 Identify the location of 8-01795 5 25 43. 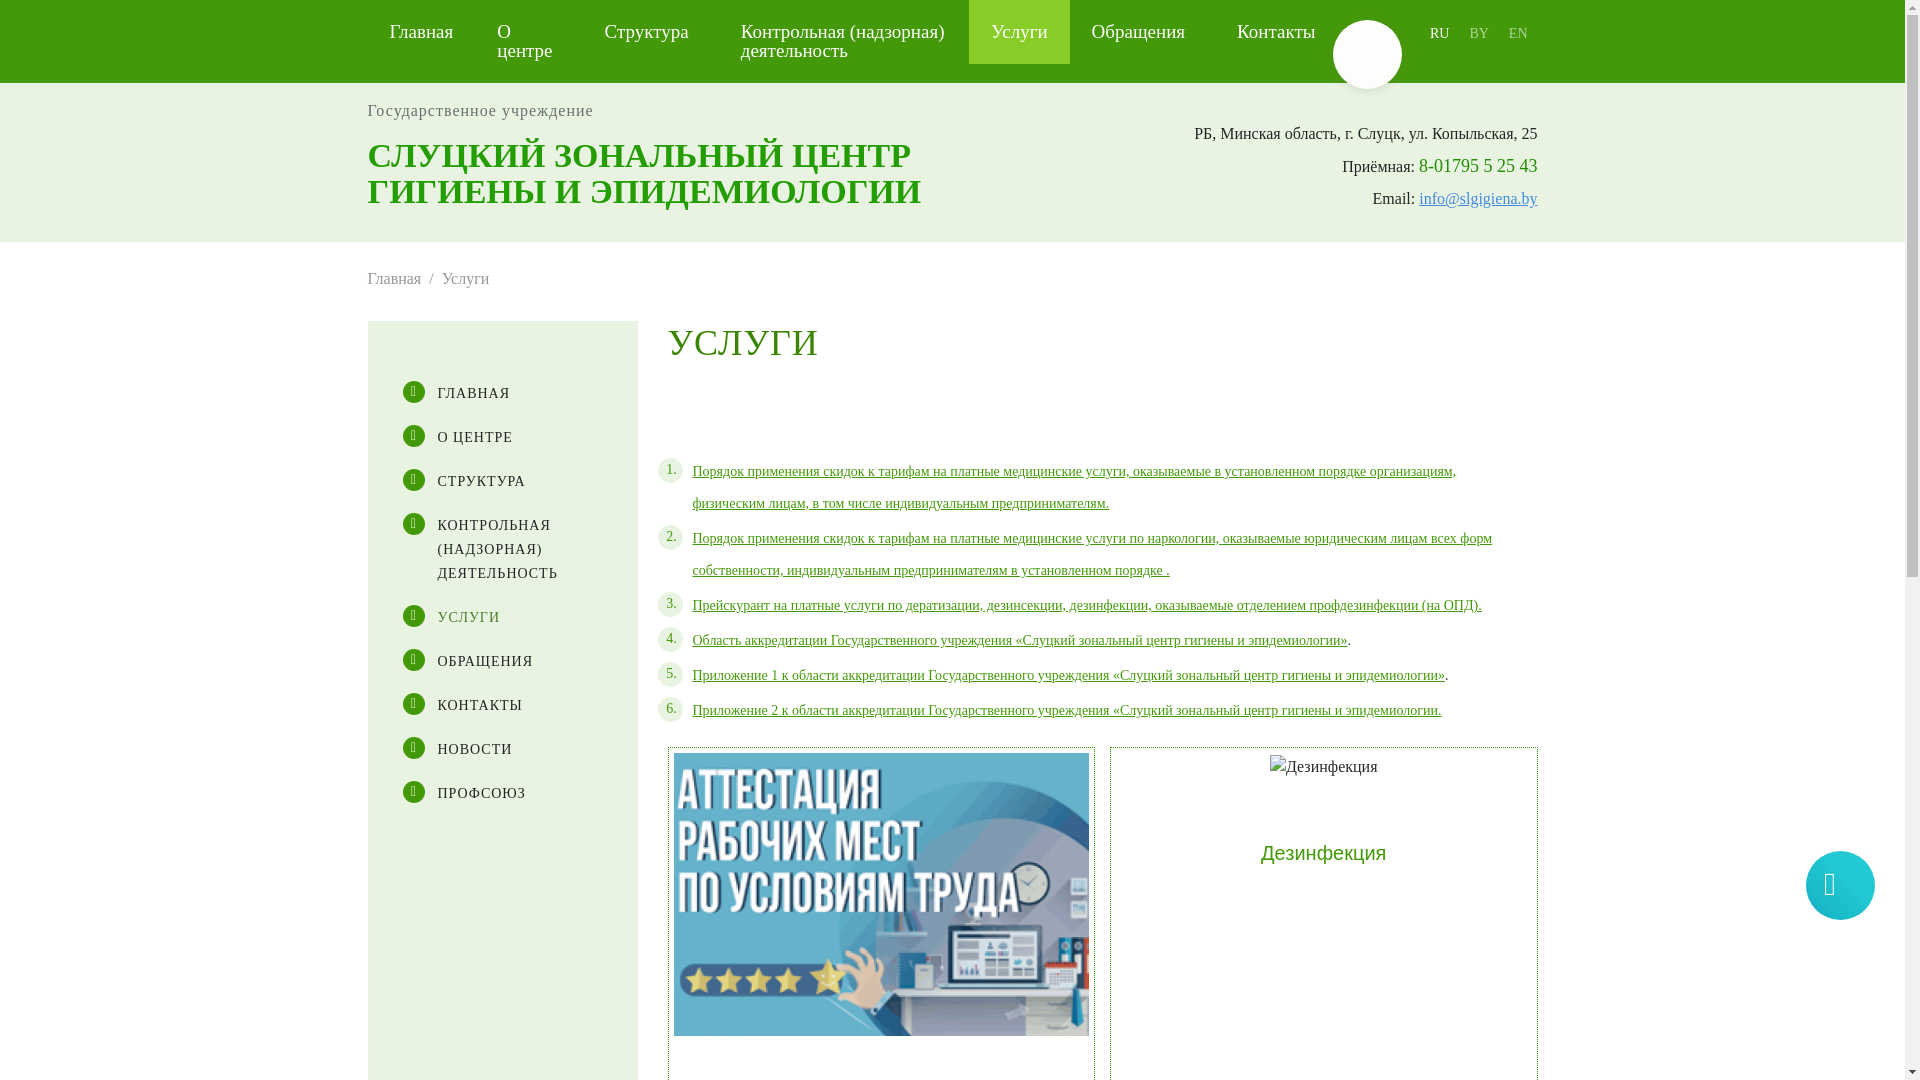
(1478, 166).